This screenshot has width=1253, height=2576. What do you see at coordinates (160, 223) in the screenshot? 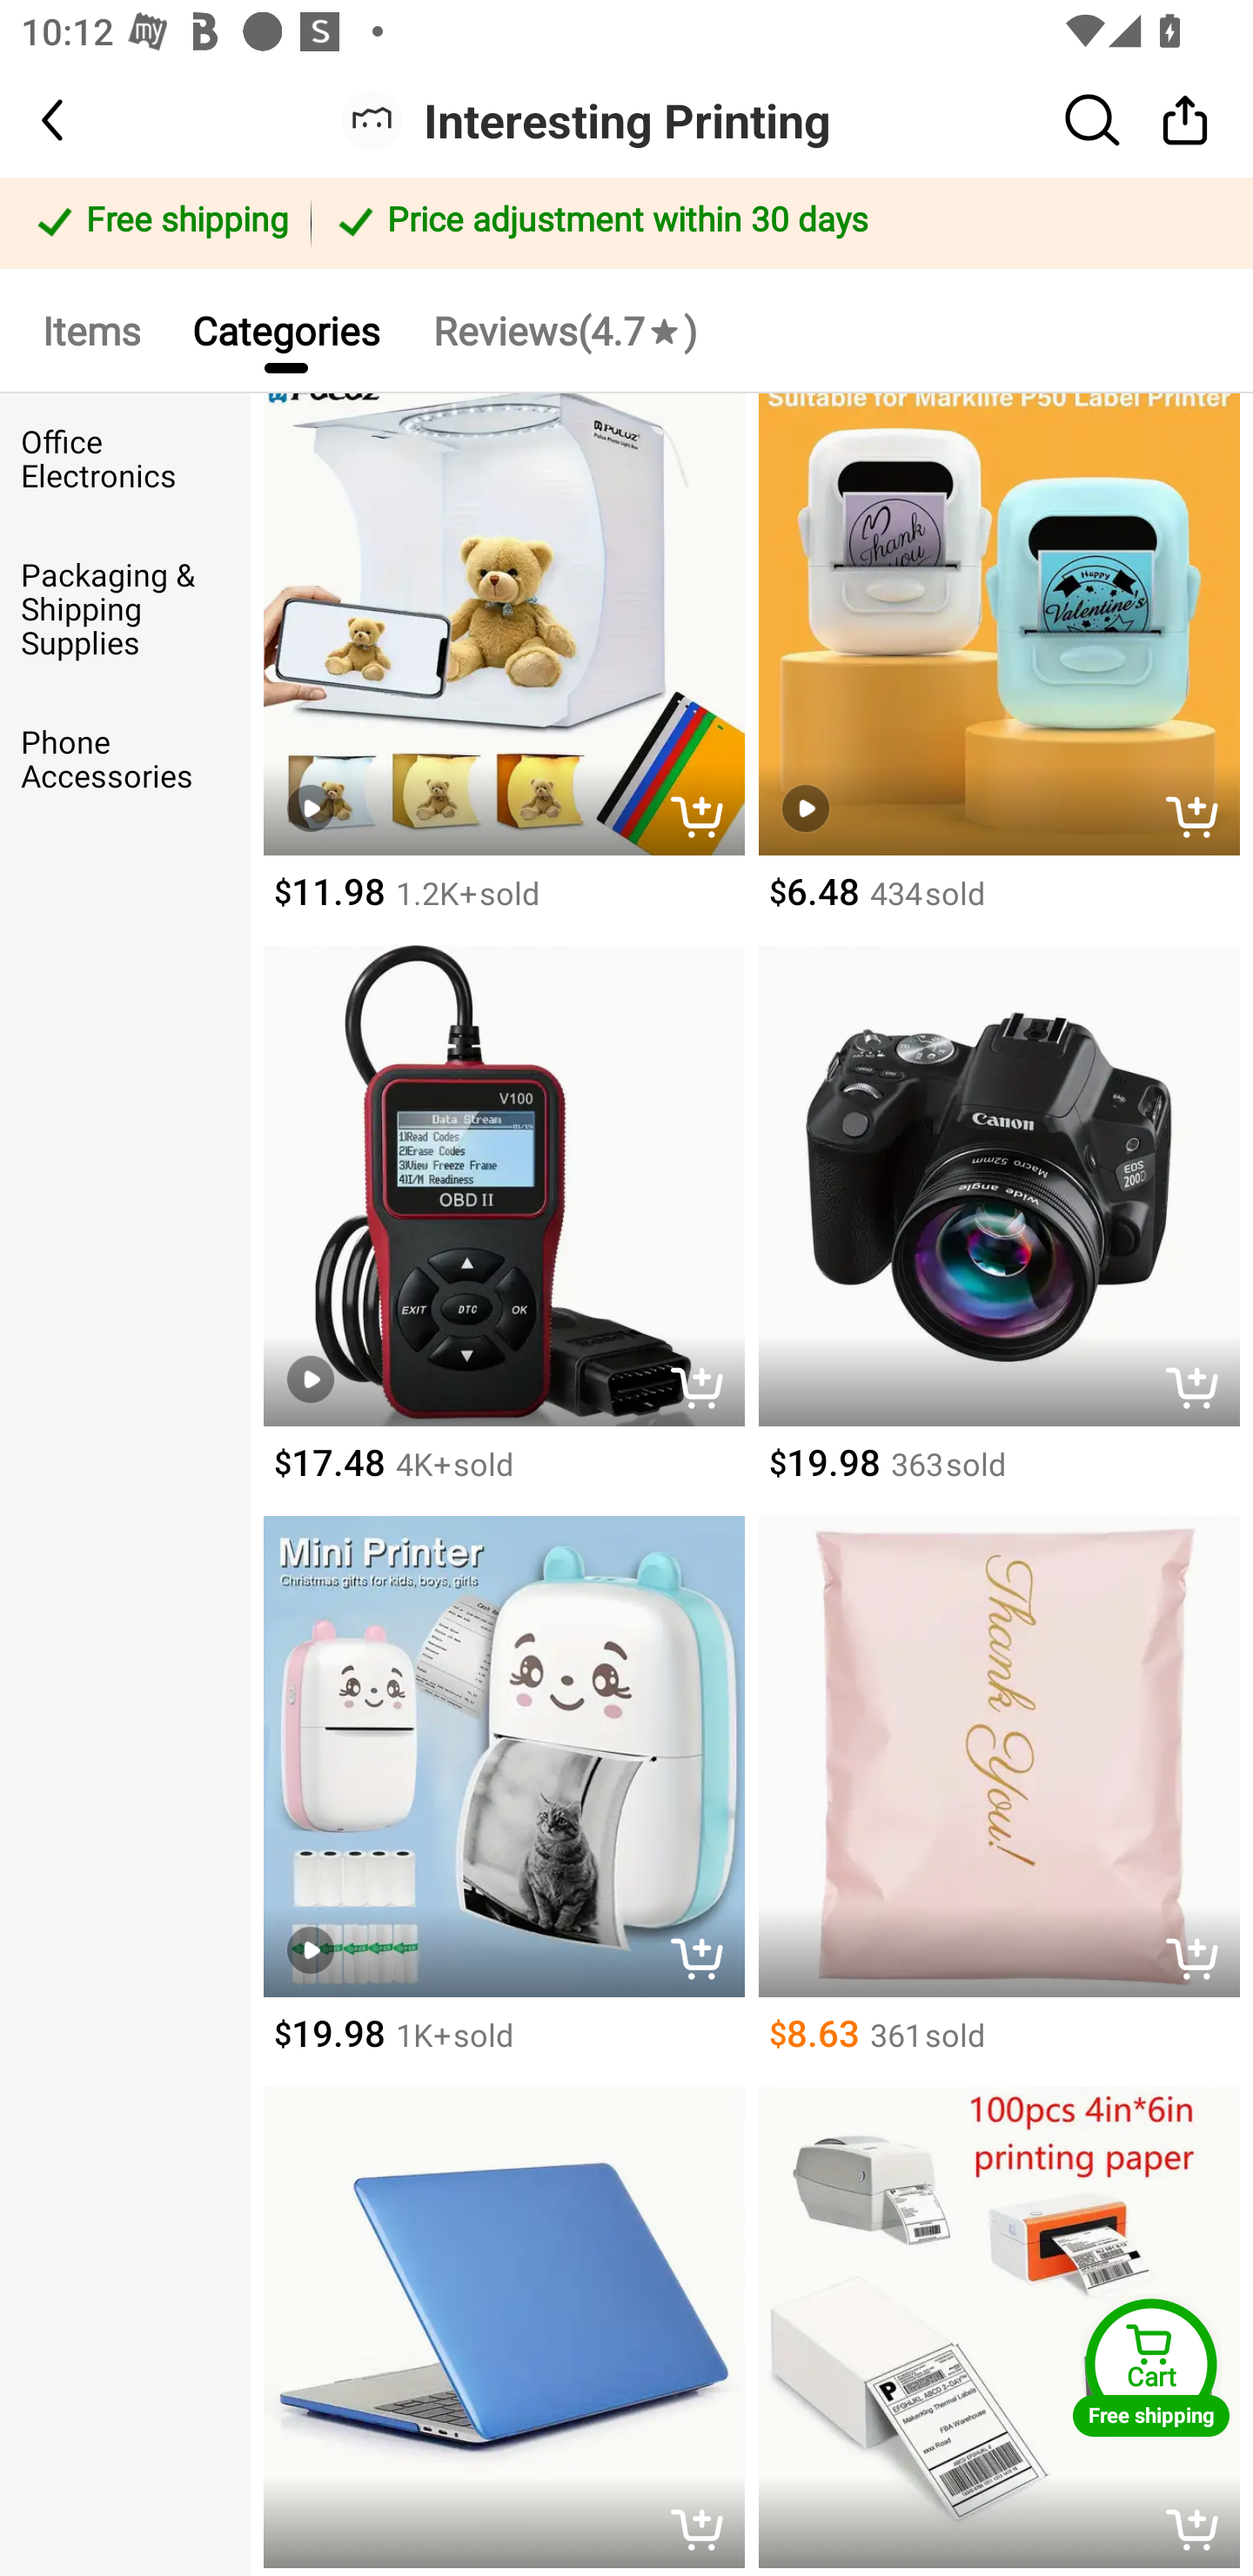
I see `Free shipping` at bounding box center [160, 223].